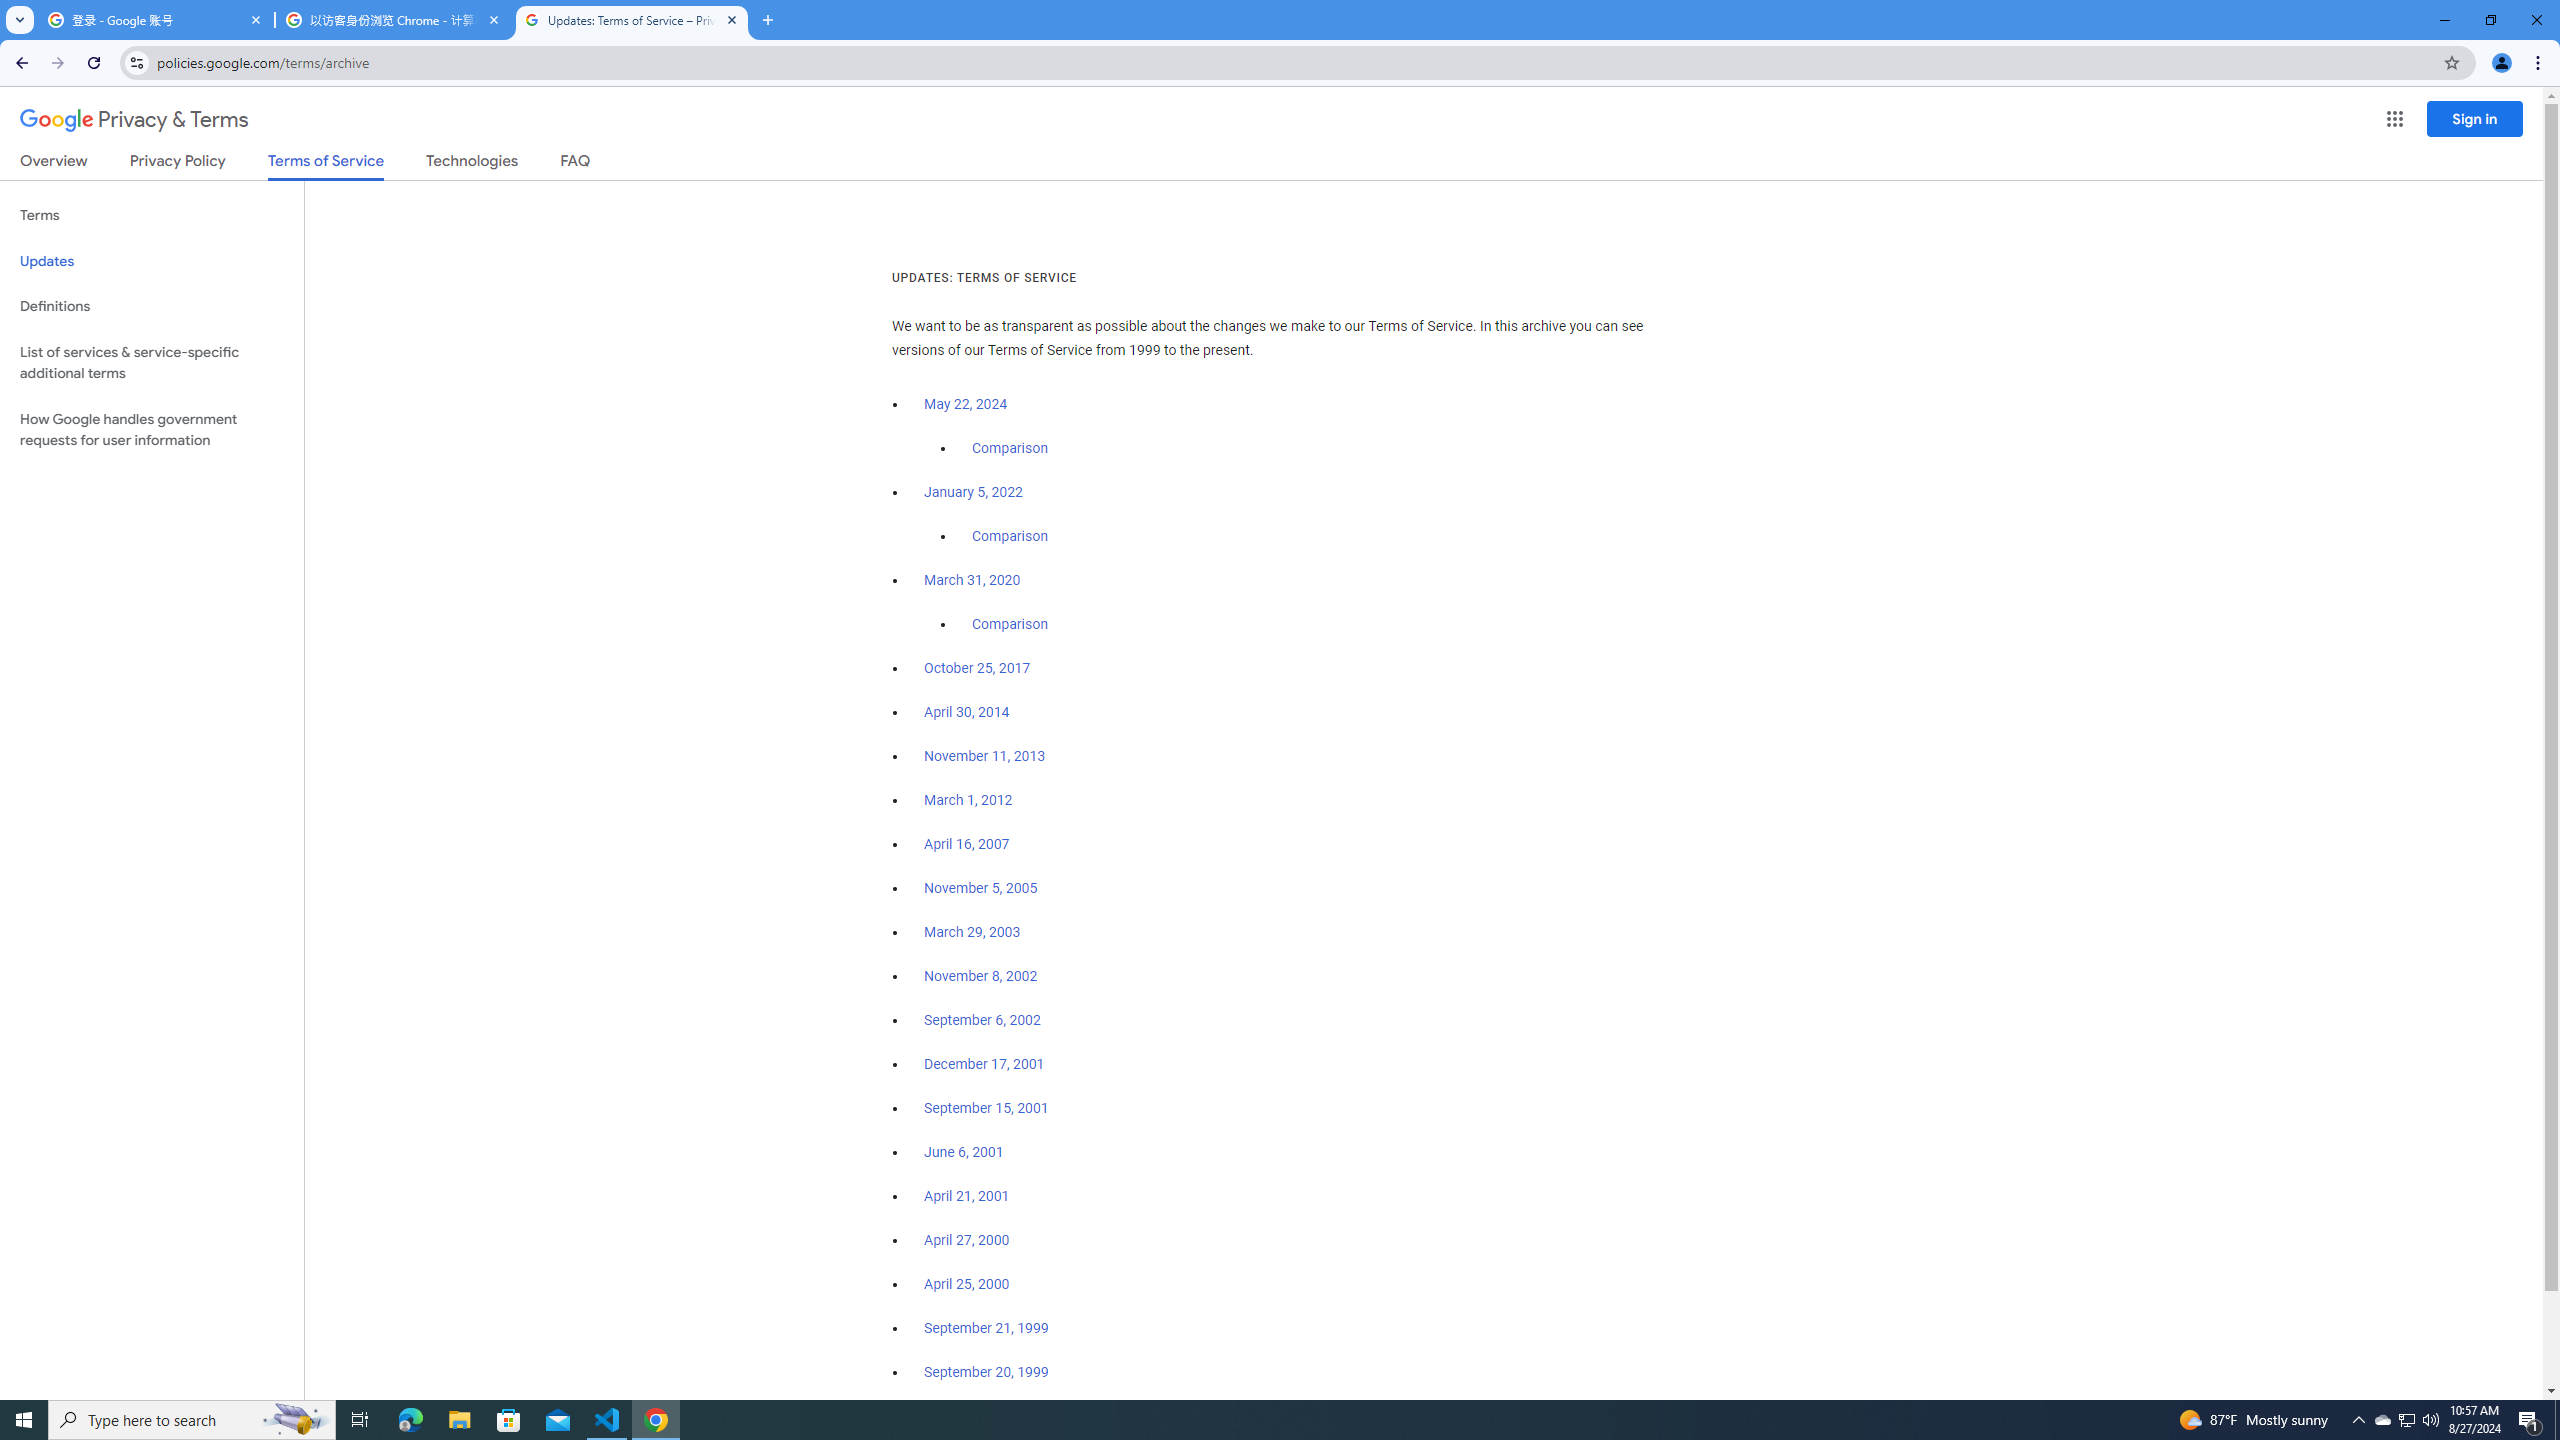  What do you see at coordinates (972, 580) in the screenshot?
I see `March 31, 2020` at bounding box center [972, 580].